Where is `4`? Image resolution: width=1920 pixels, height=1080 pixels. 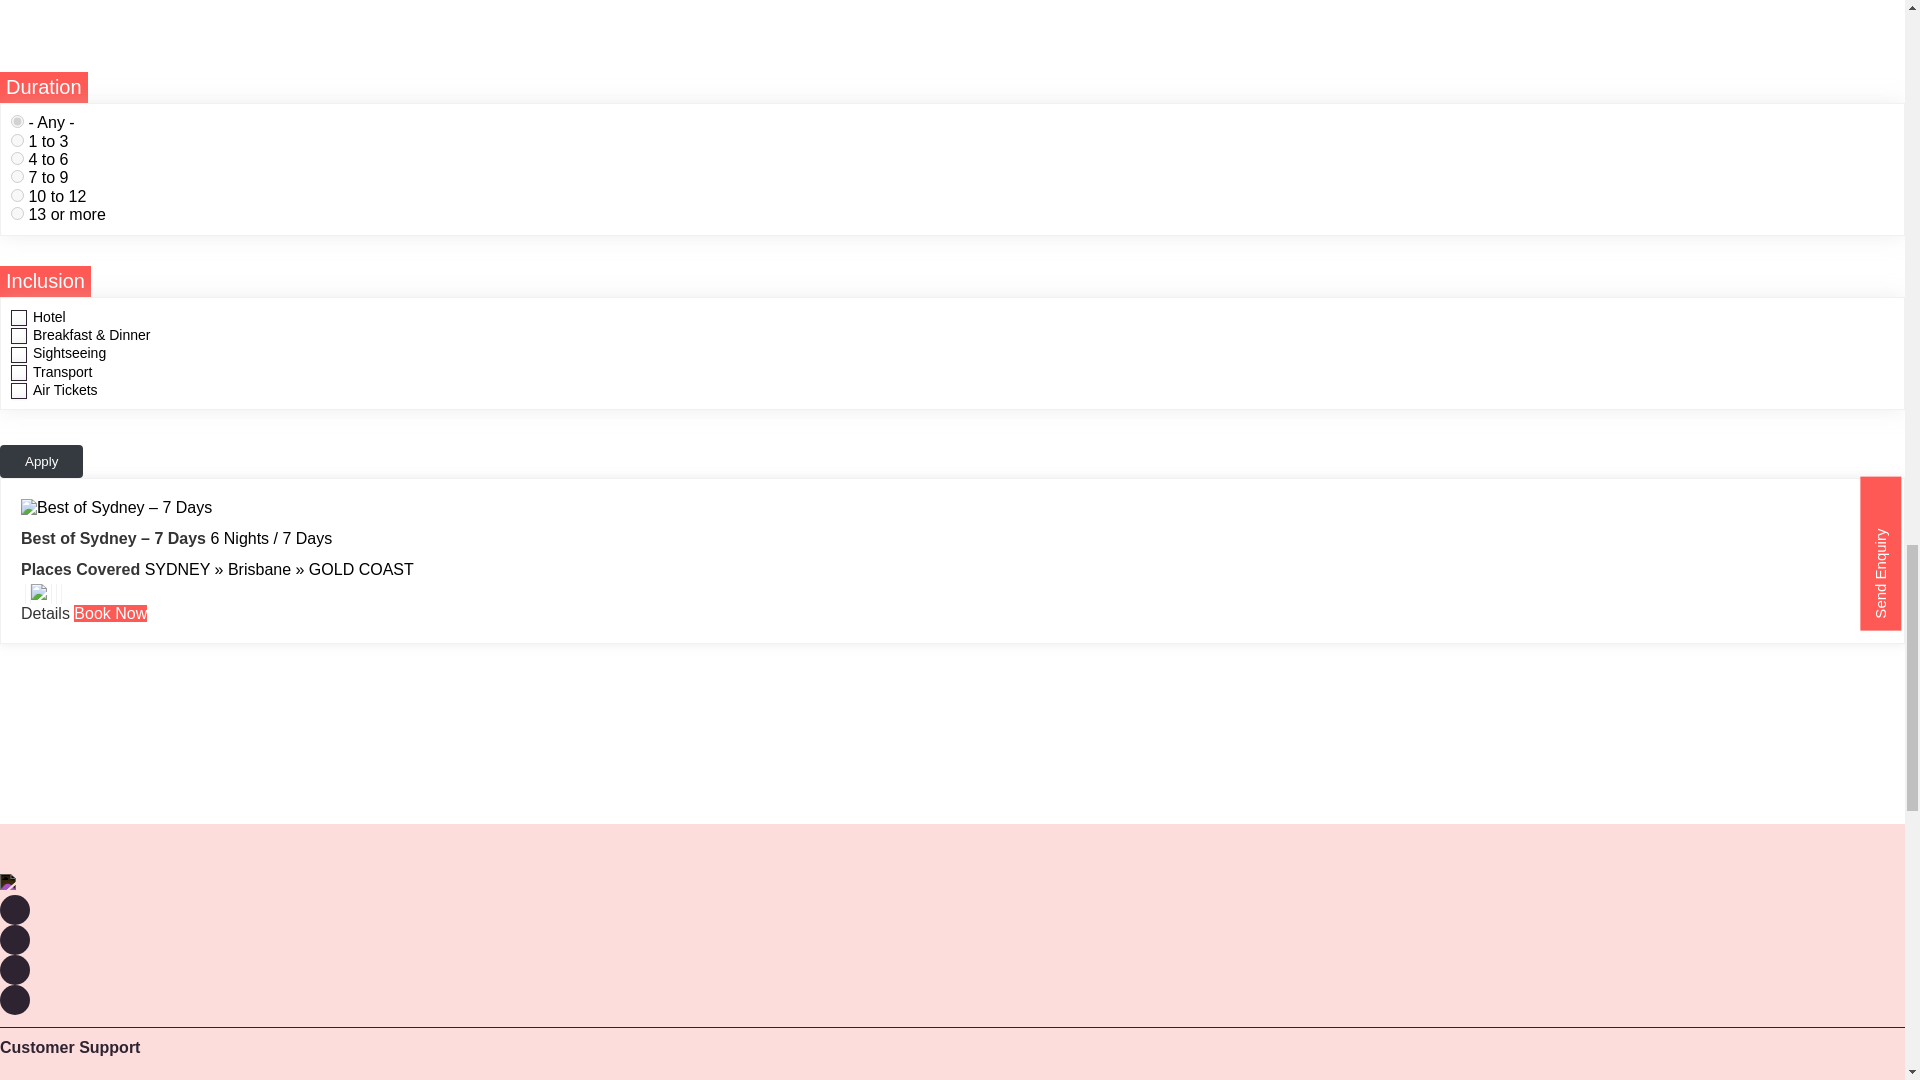 4 is located at coordinates (17, 195).